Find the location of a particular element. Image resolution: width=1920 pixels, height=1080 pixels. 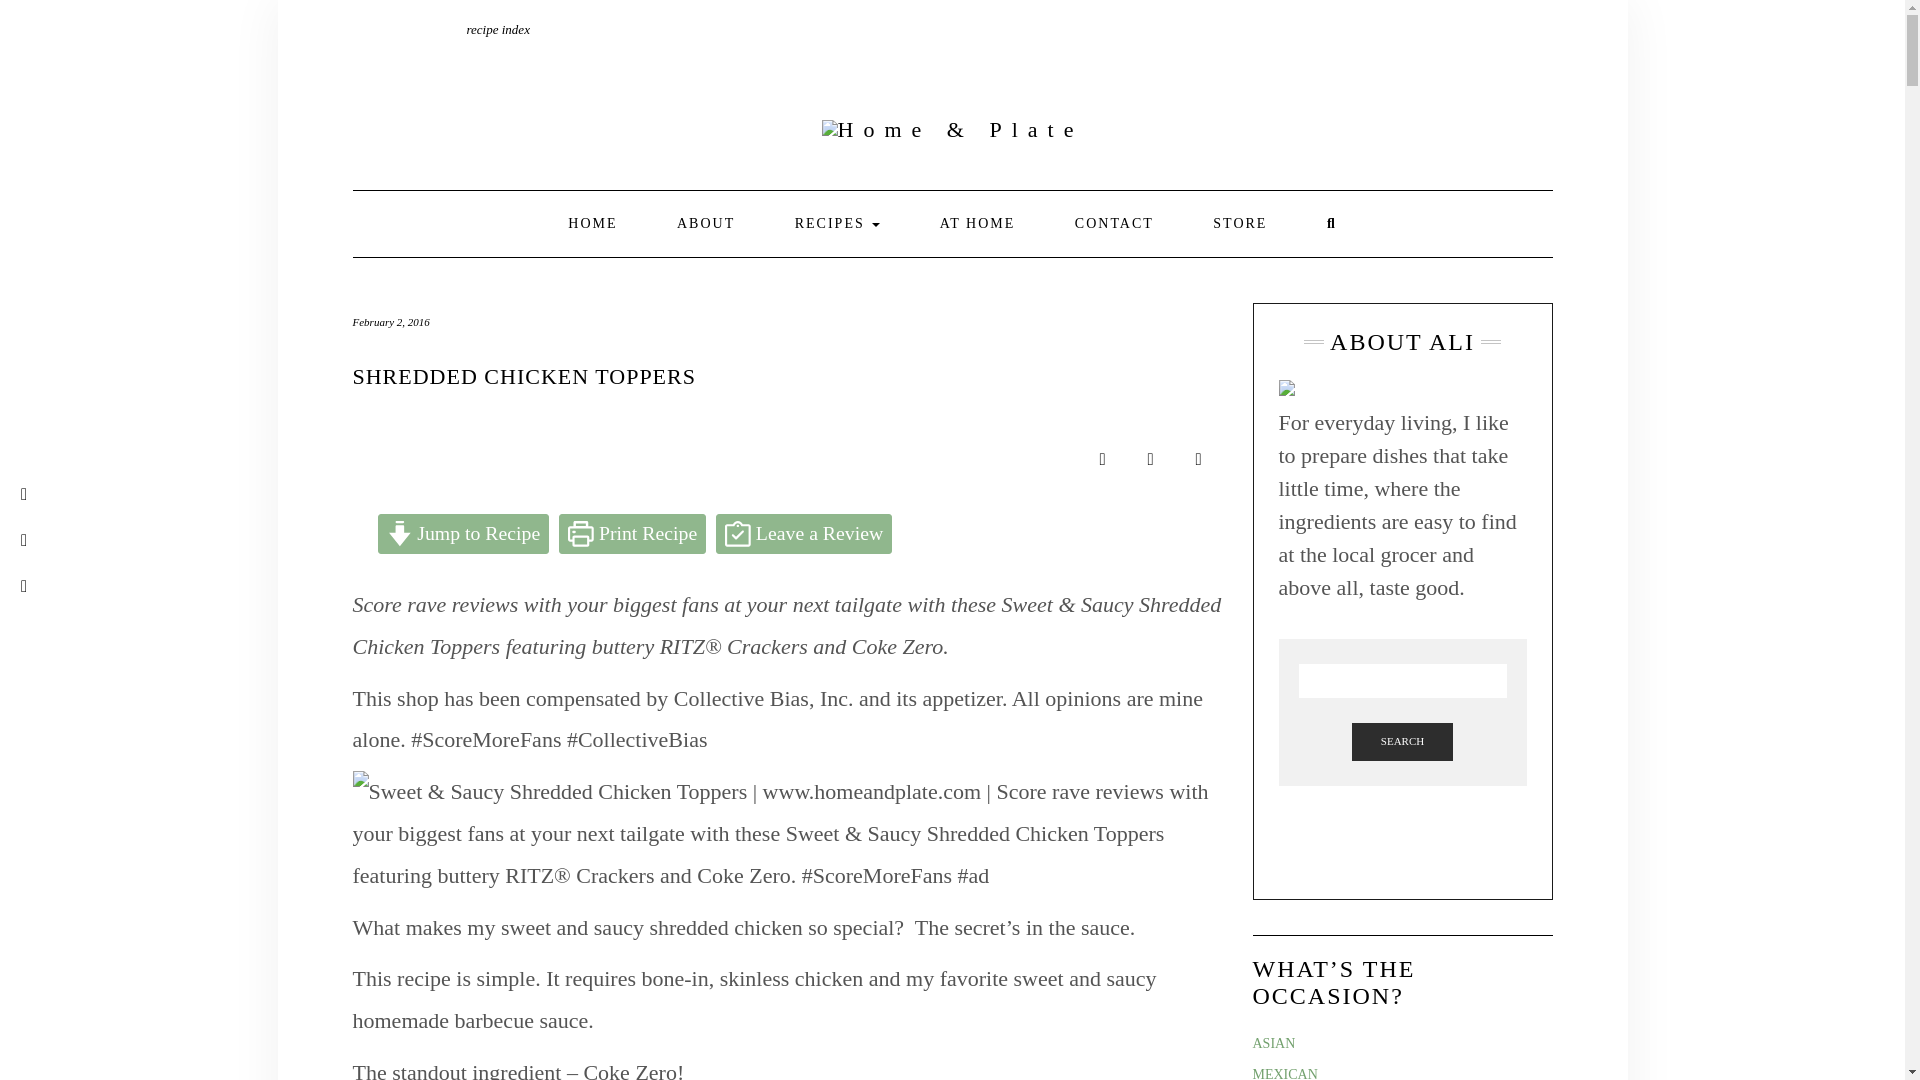

Leave a Review is located at coordinates (804, 534).